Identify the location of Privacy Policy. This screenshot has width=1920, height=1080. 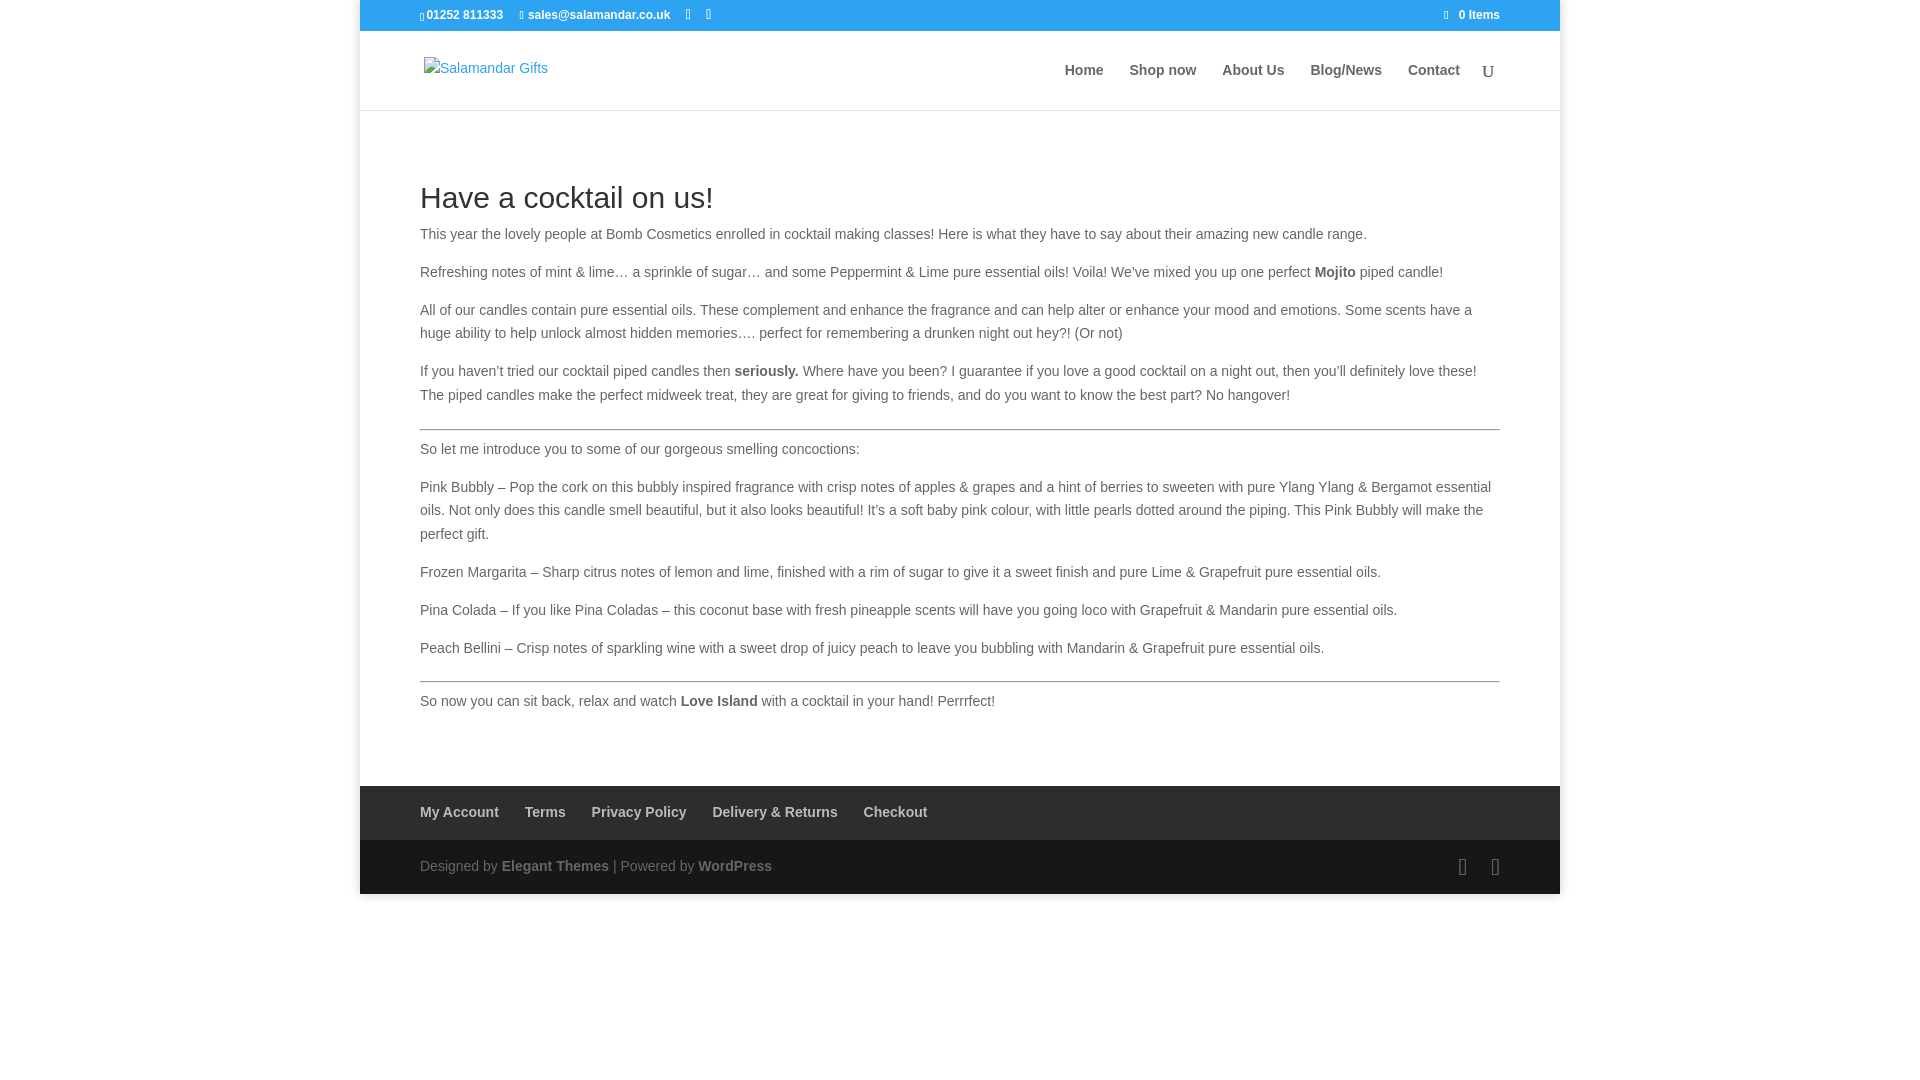
(639, 811).